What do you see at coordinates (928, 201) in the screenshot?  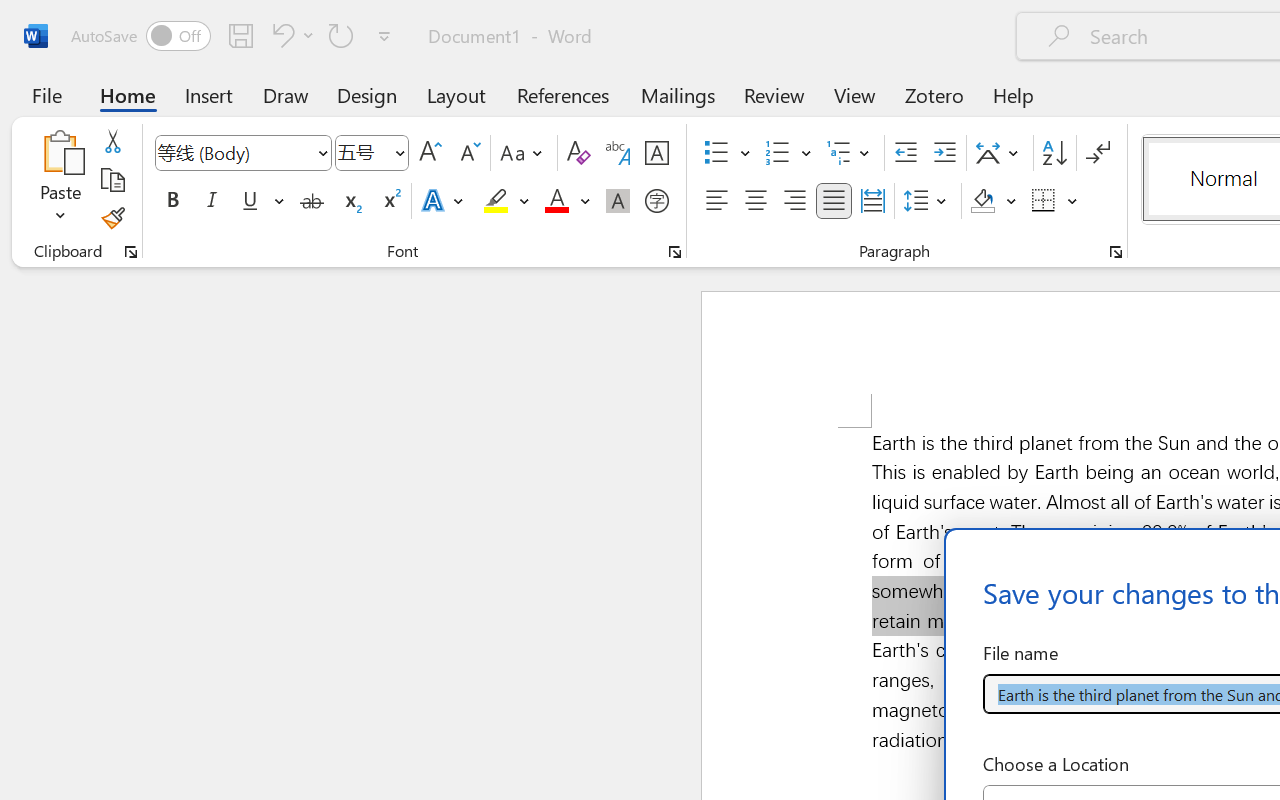 I see `Line and Paragraph Spacing` at bounding box center [928, 201].